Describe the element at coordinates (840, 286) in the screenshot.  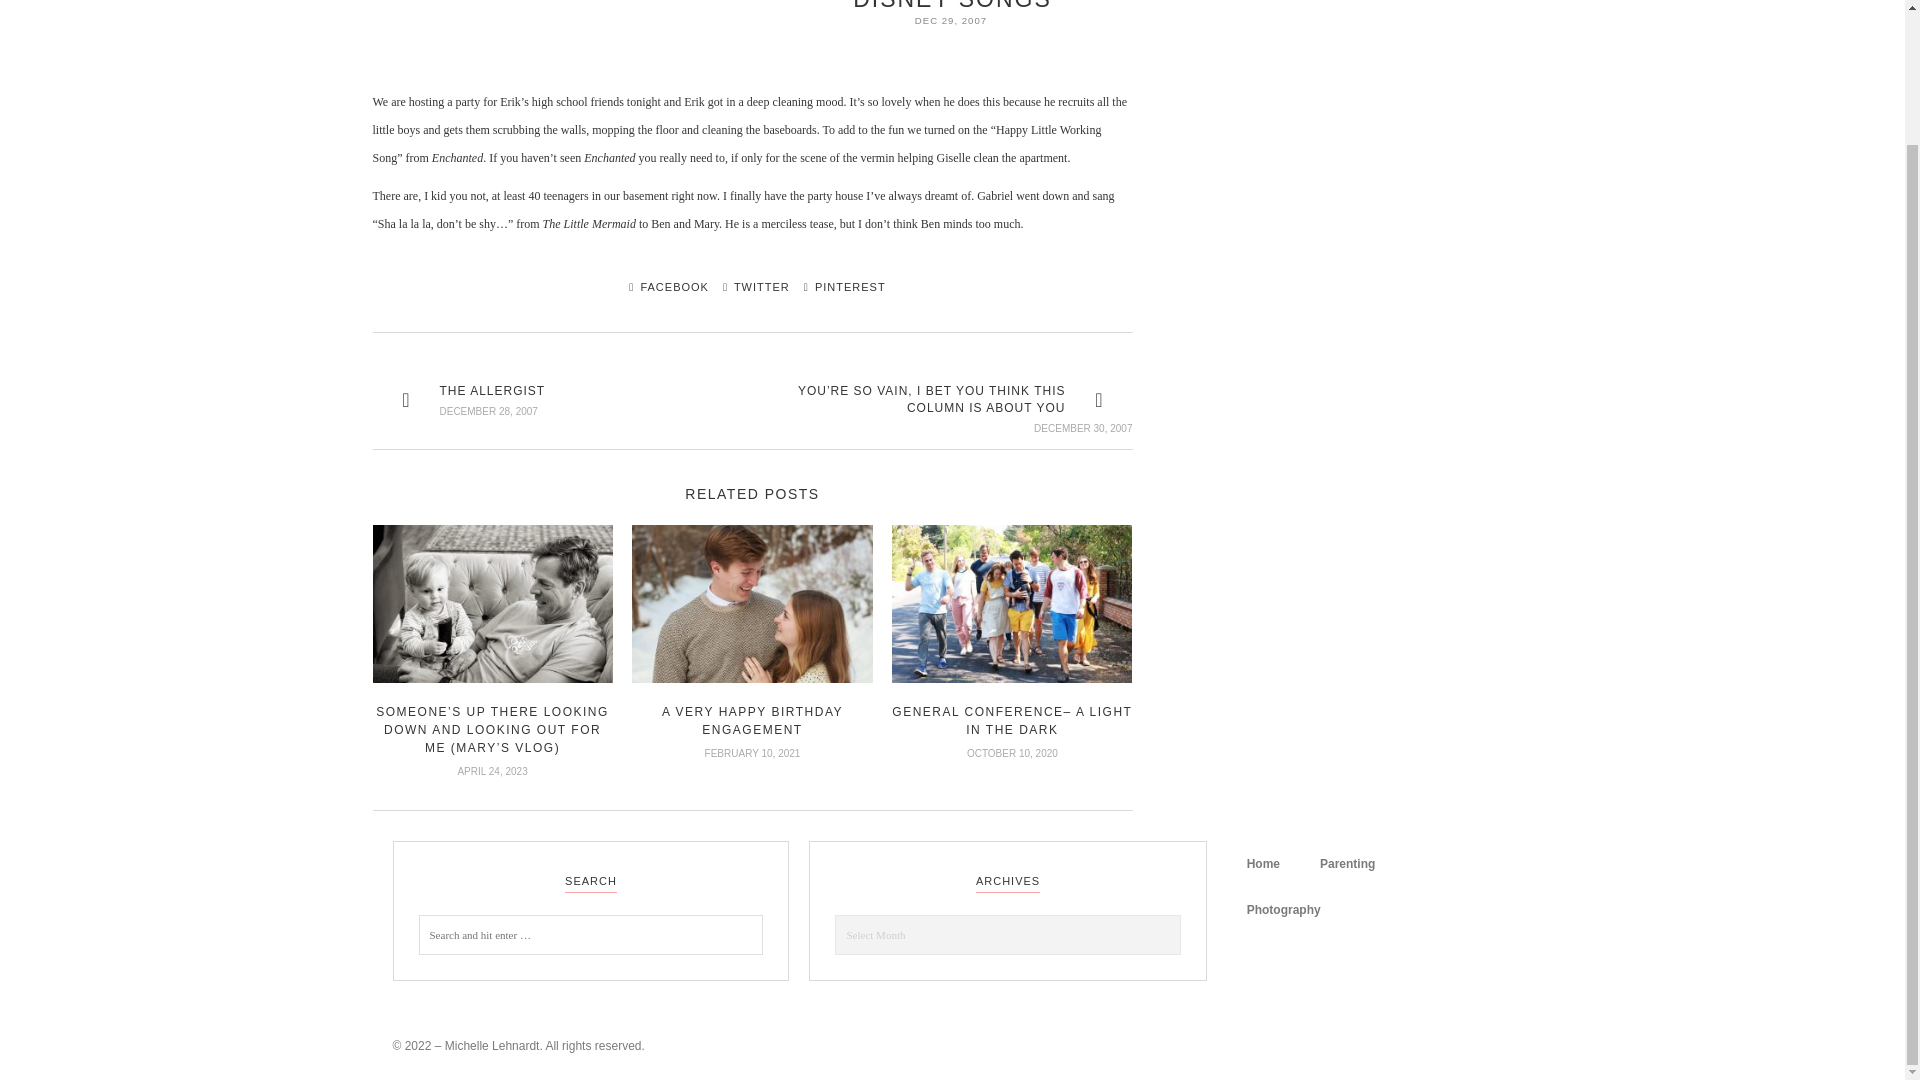
I see `PINTEREST` at that location.